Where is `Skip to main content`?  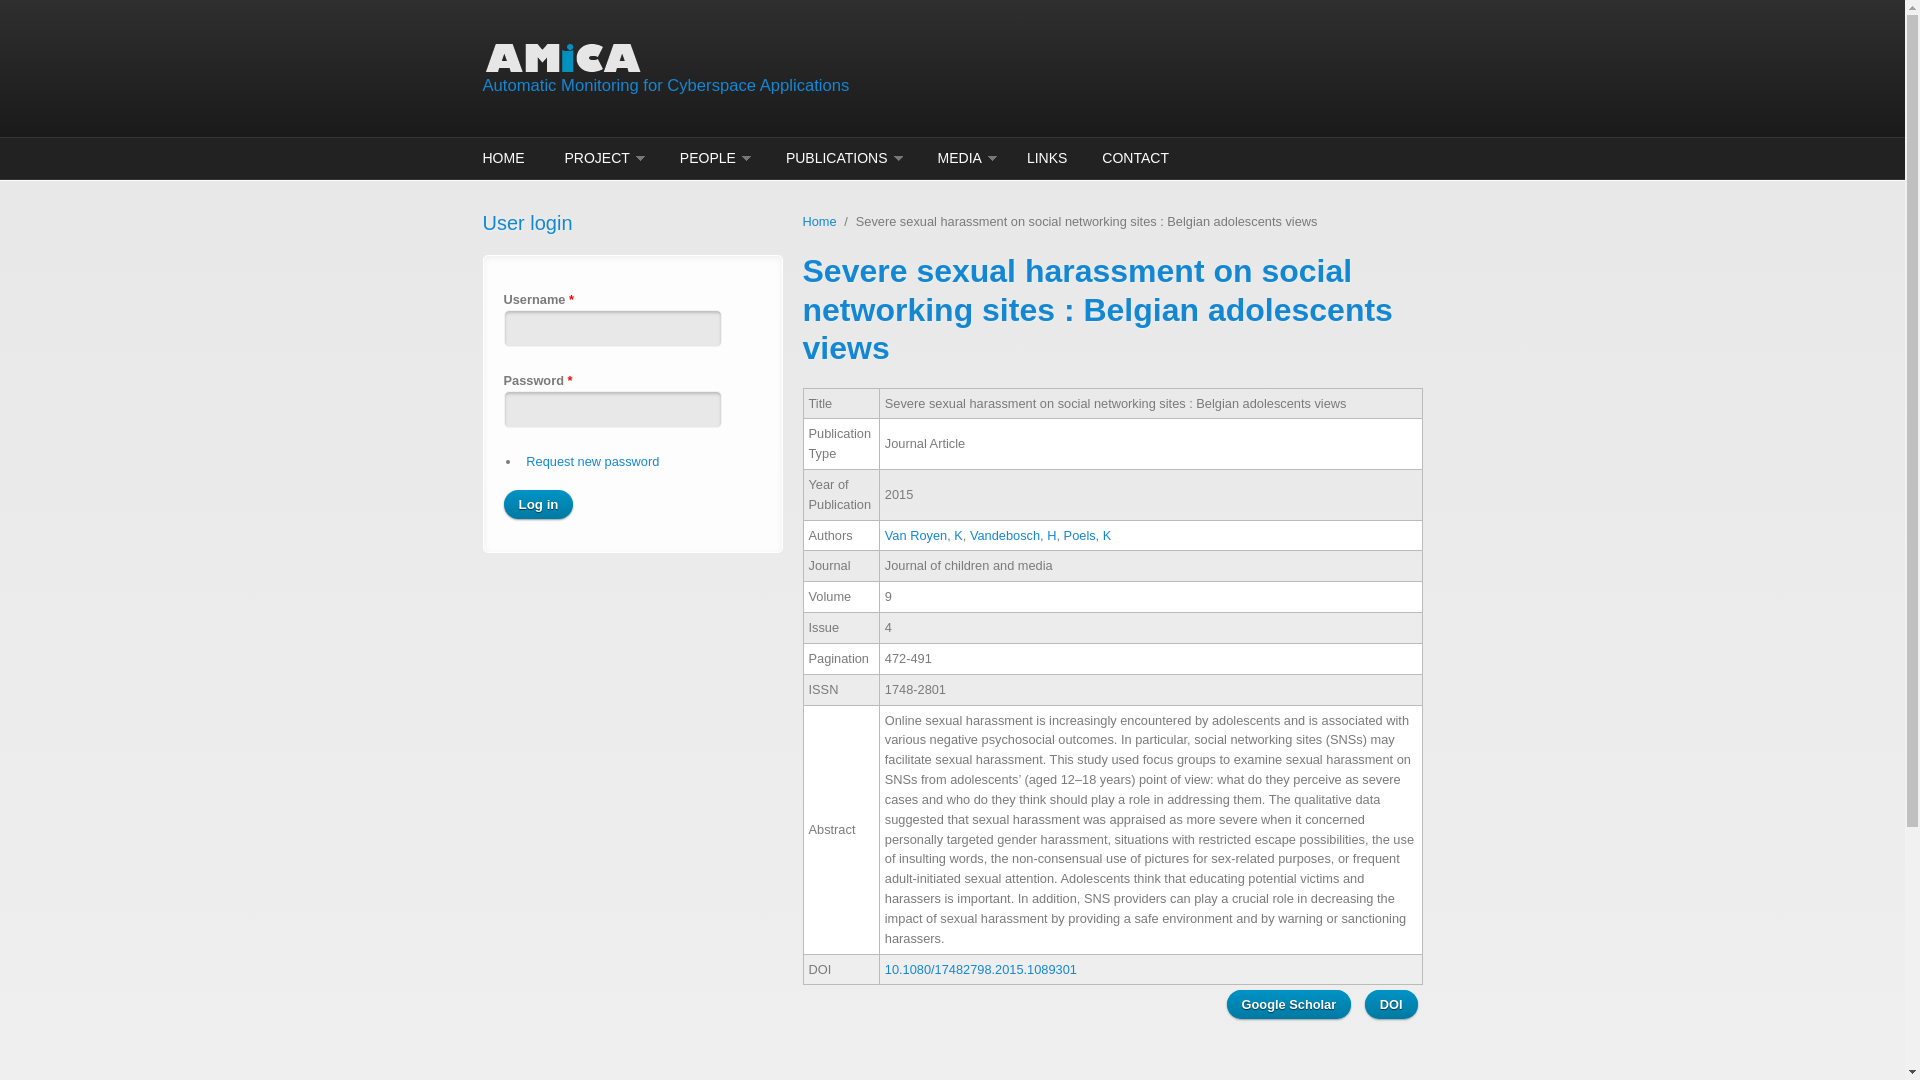
Skip to main content is located at coordinates (58, 0).